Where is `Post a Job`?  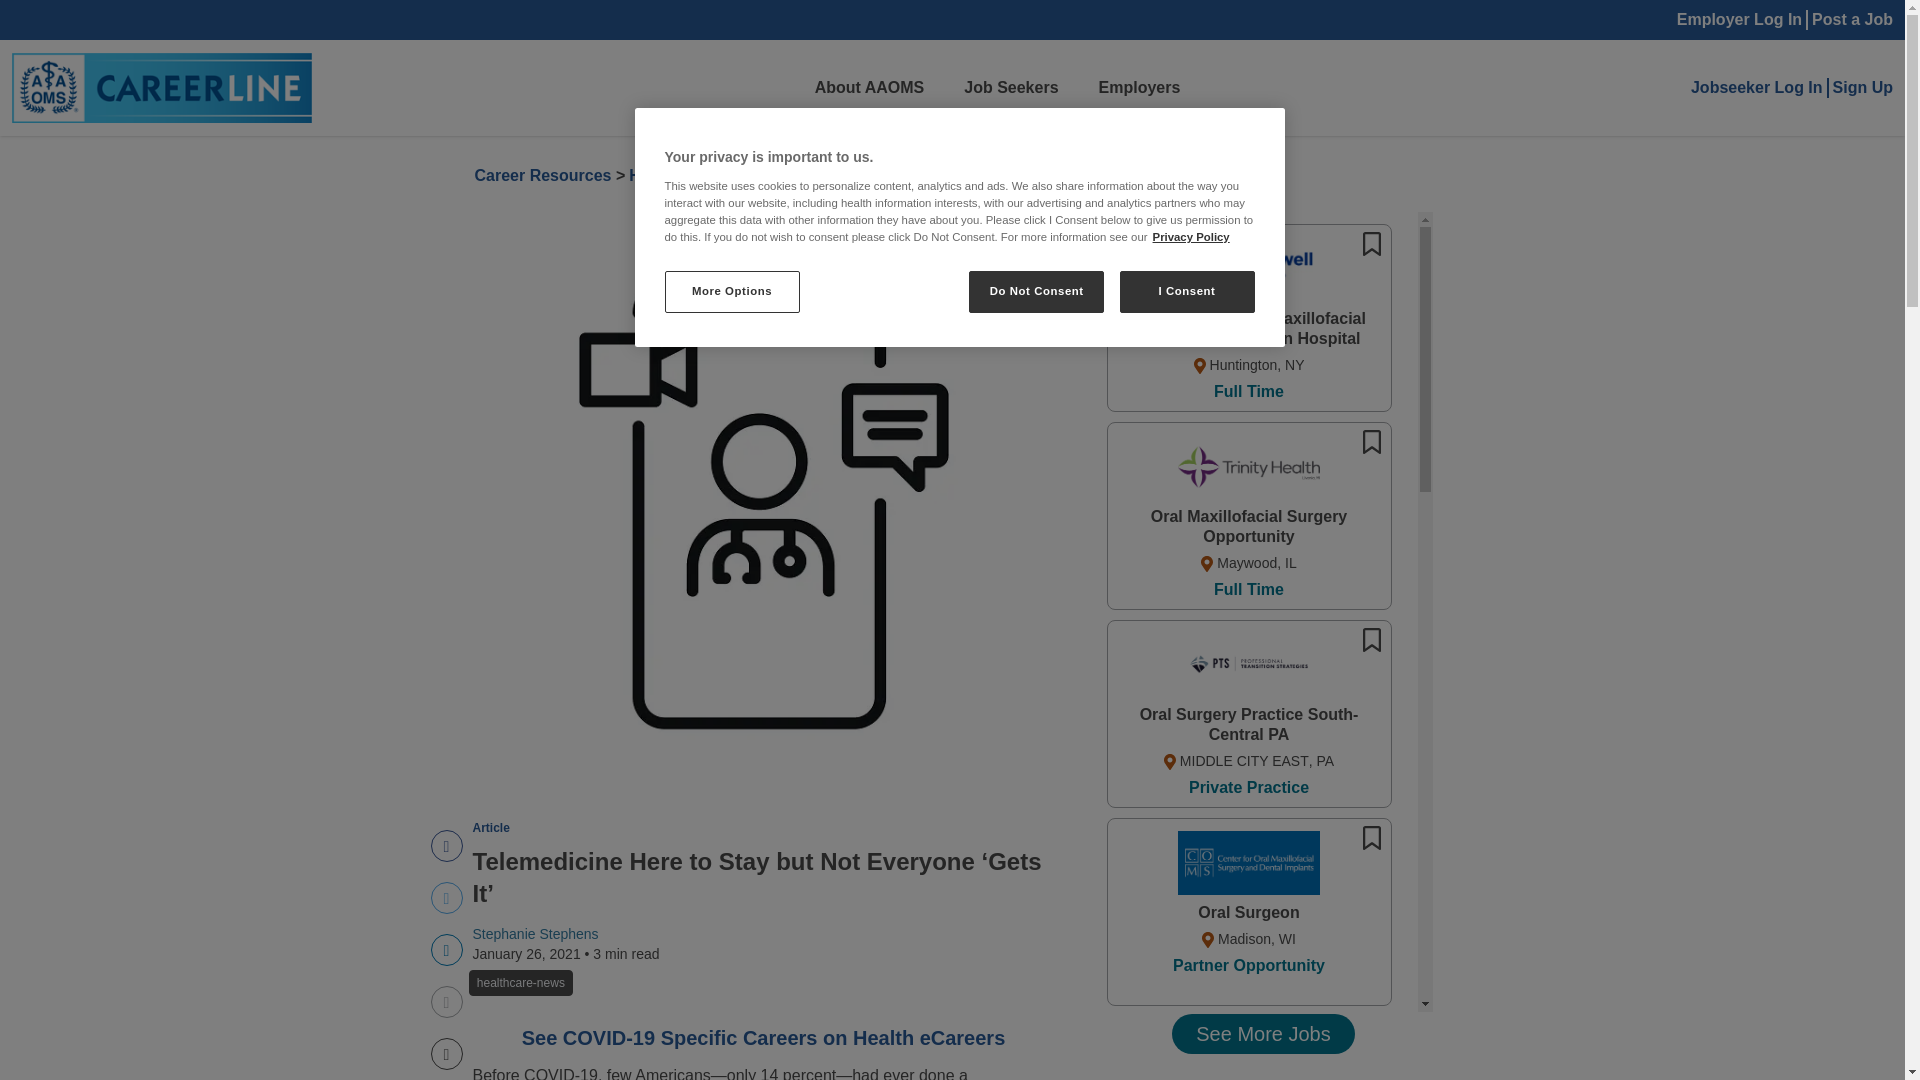 Post a Job is located at coordinates (829, 175).